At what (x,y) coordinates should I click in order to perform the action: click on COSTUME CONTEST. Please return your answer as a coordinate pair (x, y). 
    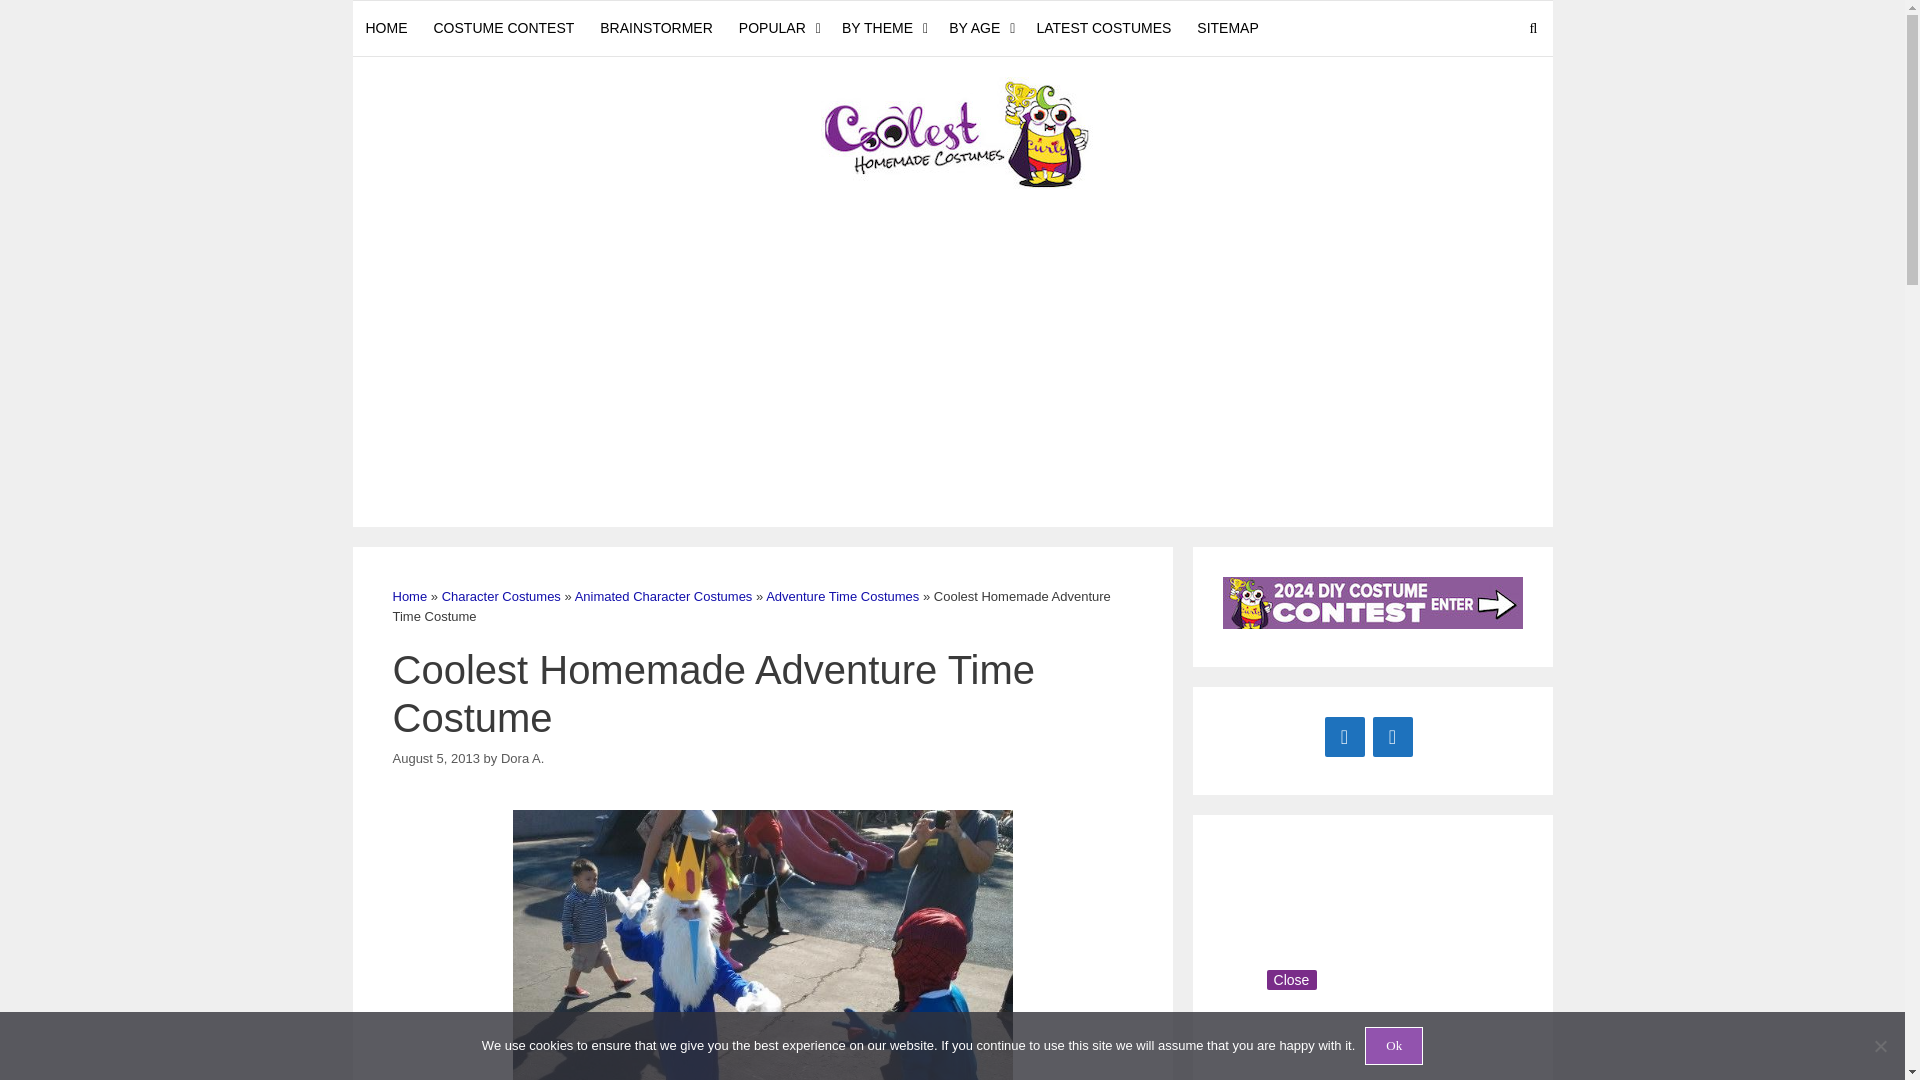
    Looking at the image, I should click on (504, 28).